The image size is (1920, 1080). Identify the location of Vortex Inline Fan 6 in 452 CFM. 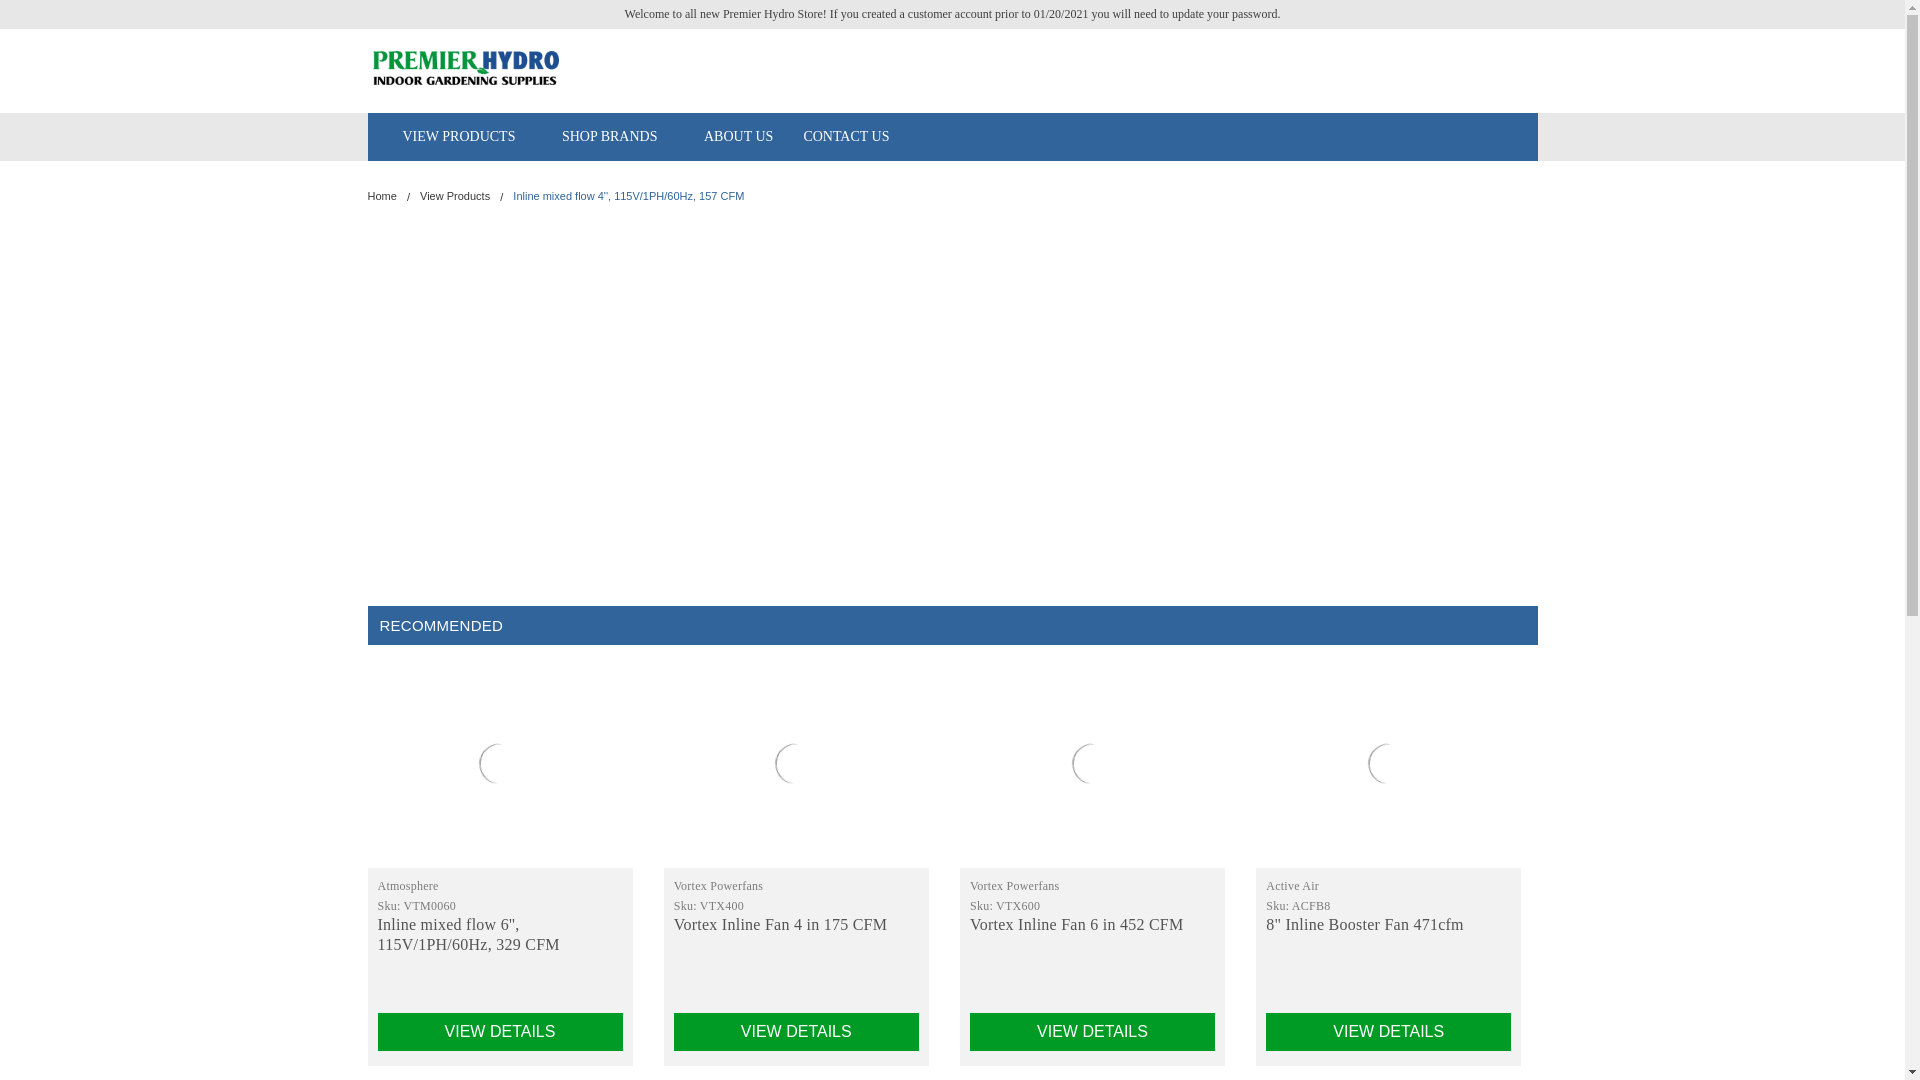
(1092, 764).